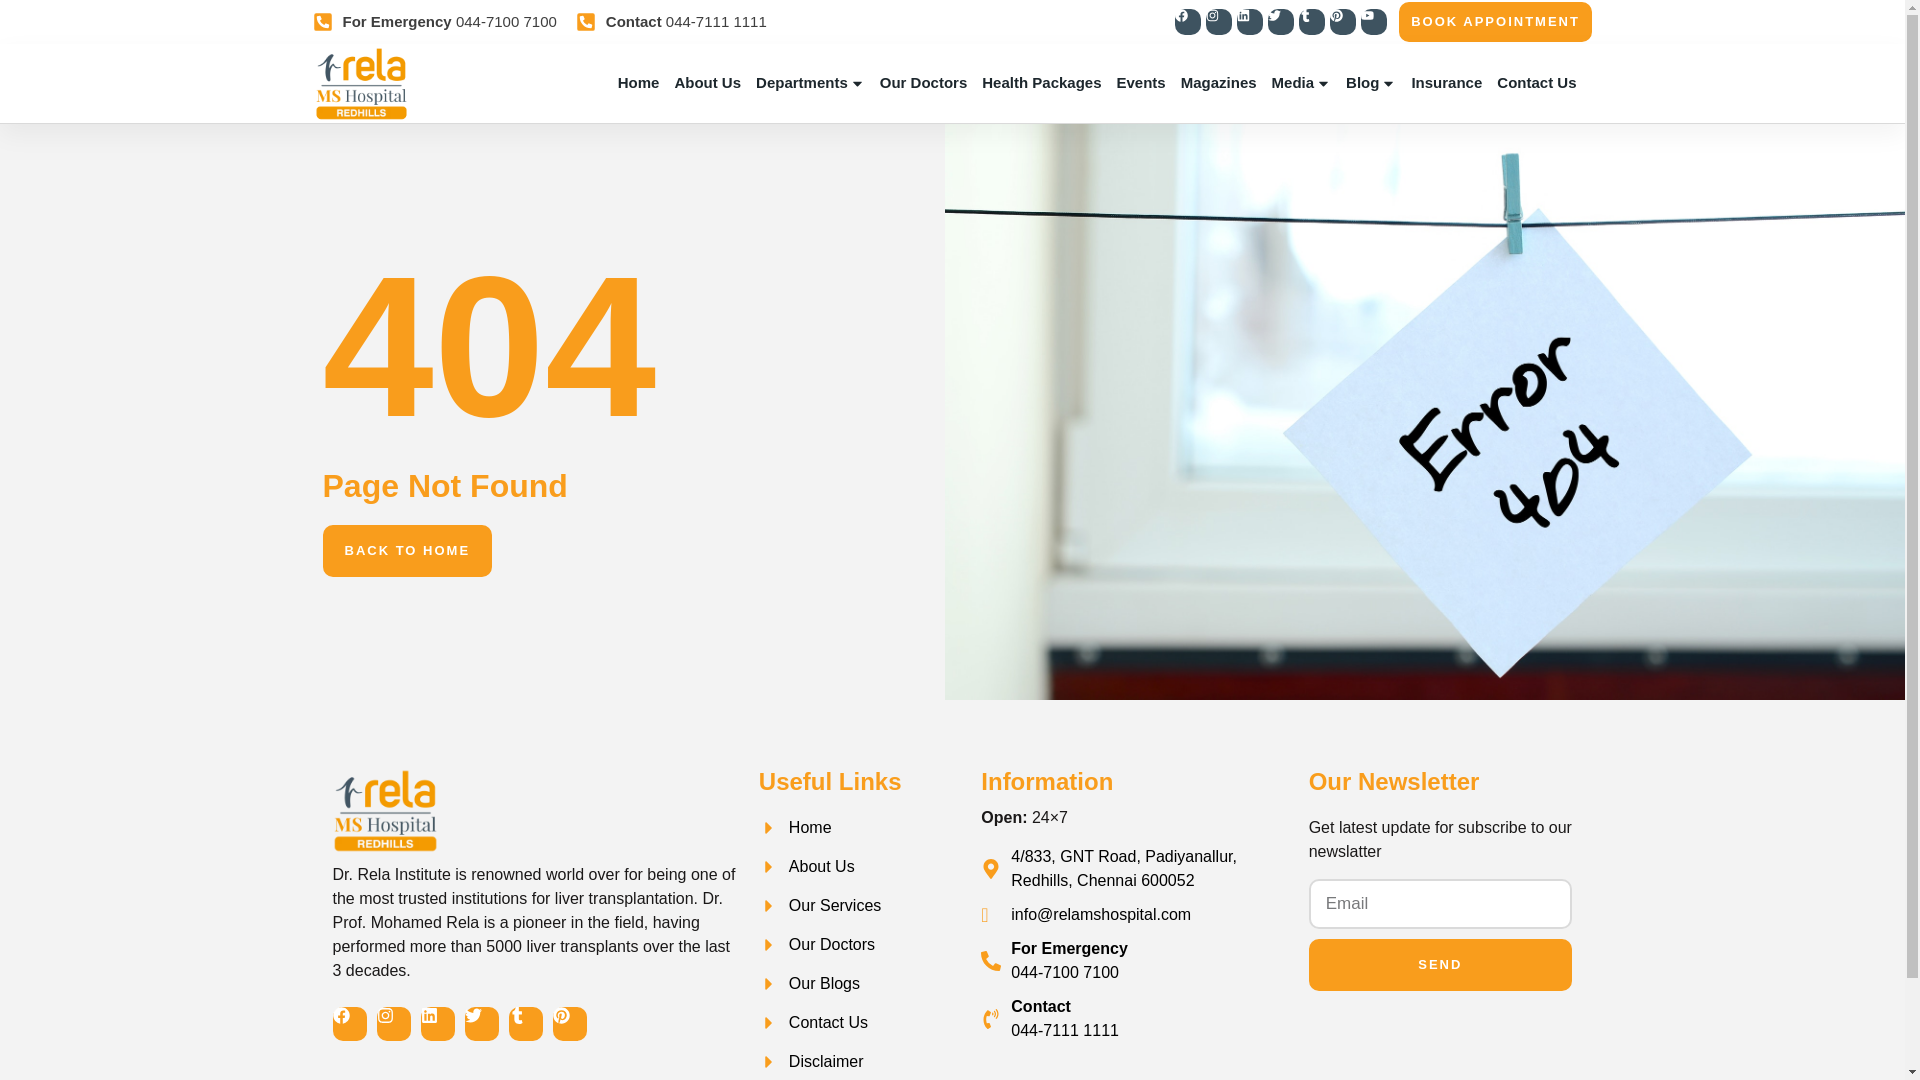 The width and height of the screenshot is (1920, 1080). I want to click on About Us, so click(707, 83).